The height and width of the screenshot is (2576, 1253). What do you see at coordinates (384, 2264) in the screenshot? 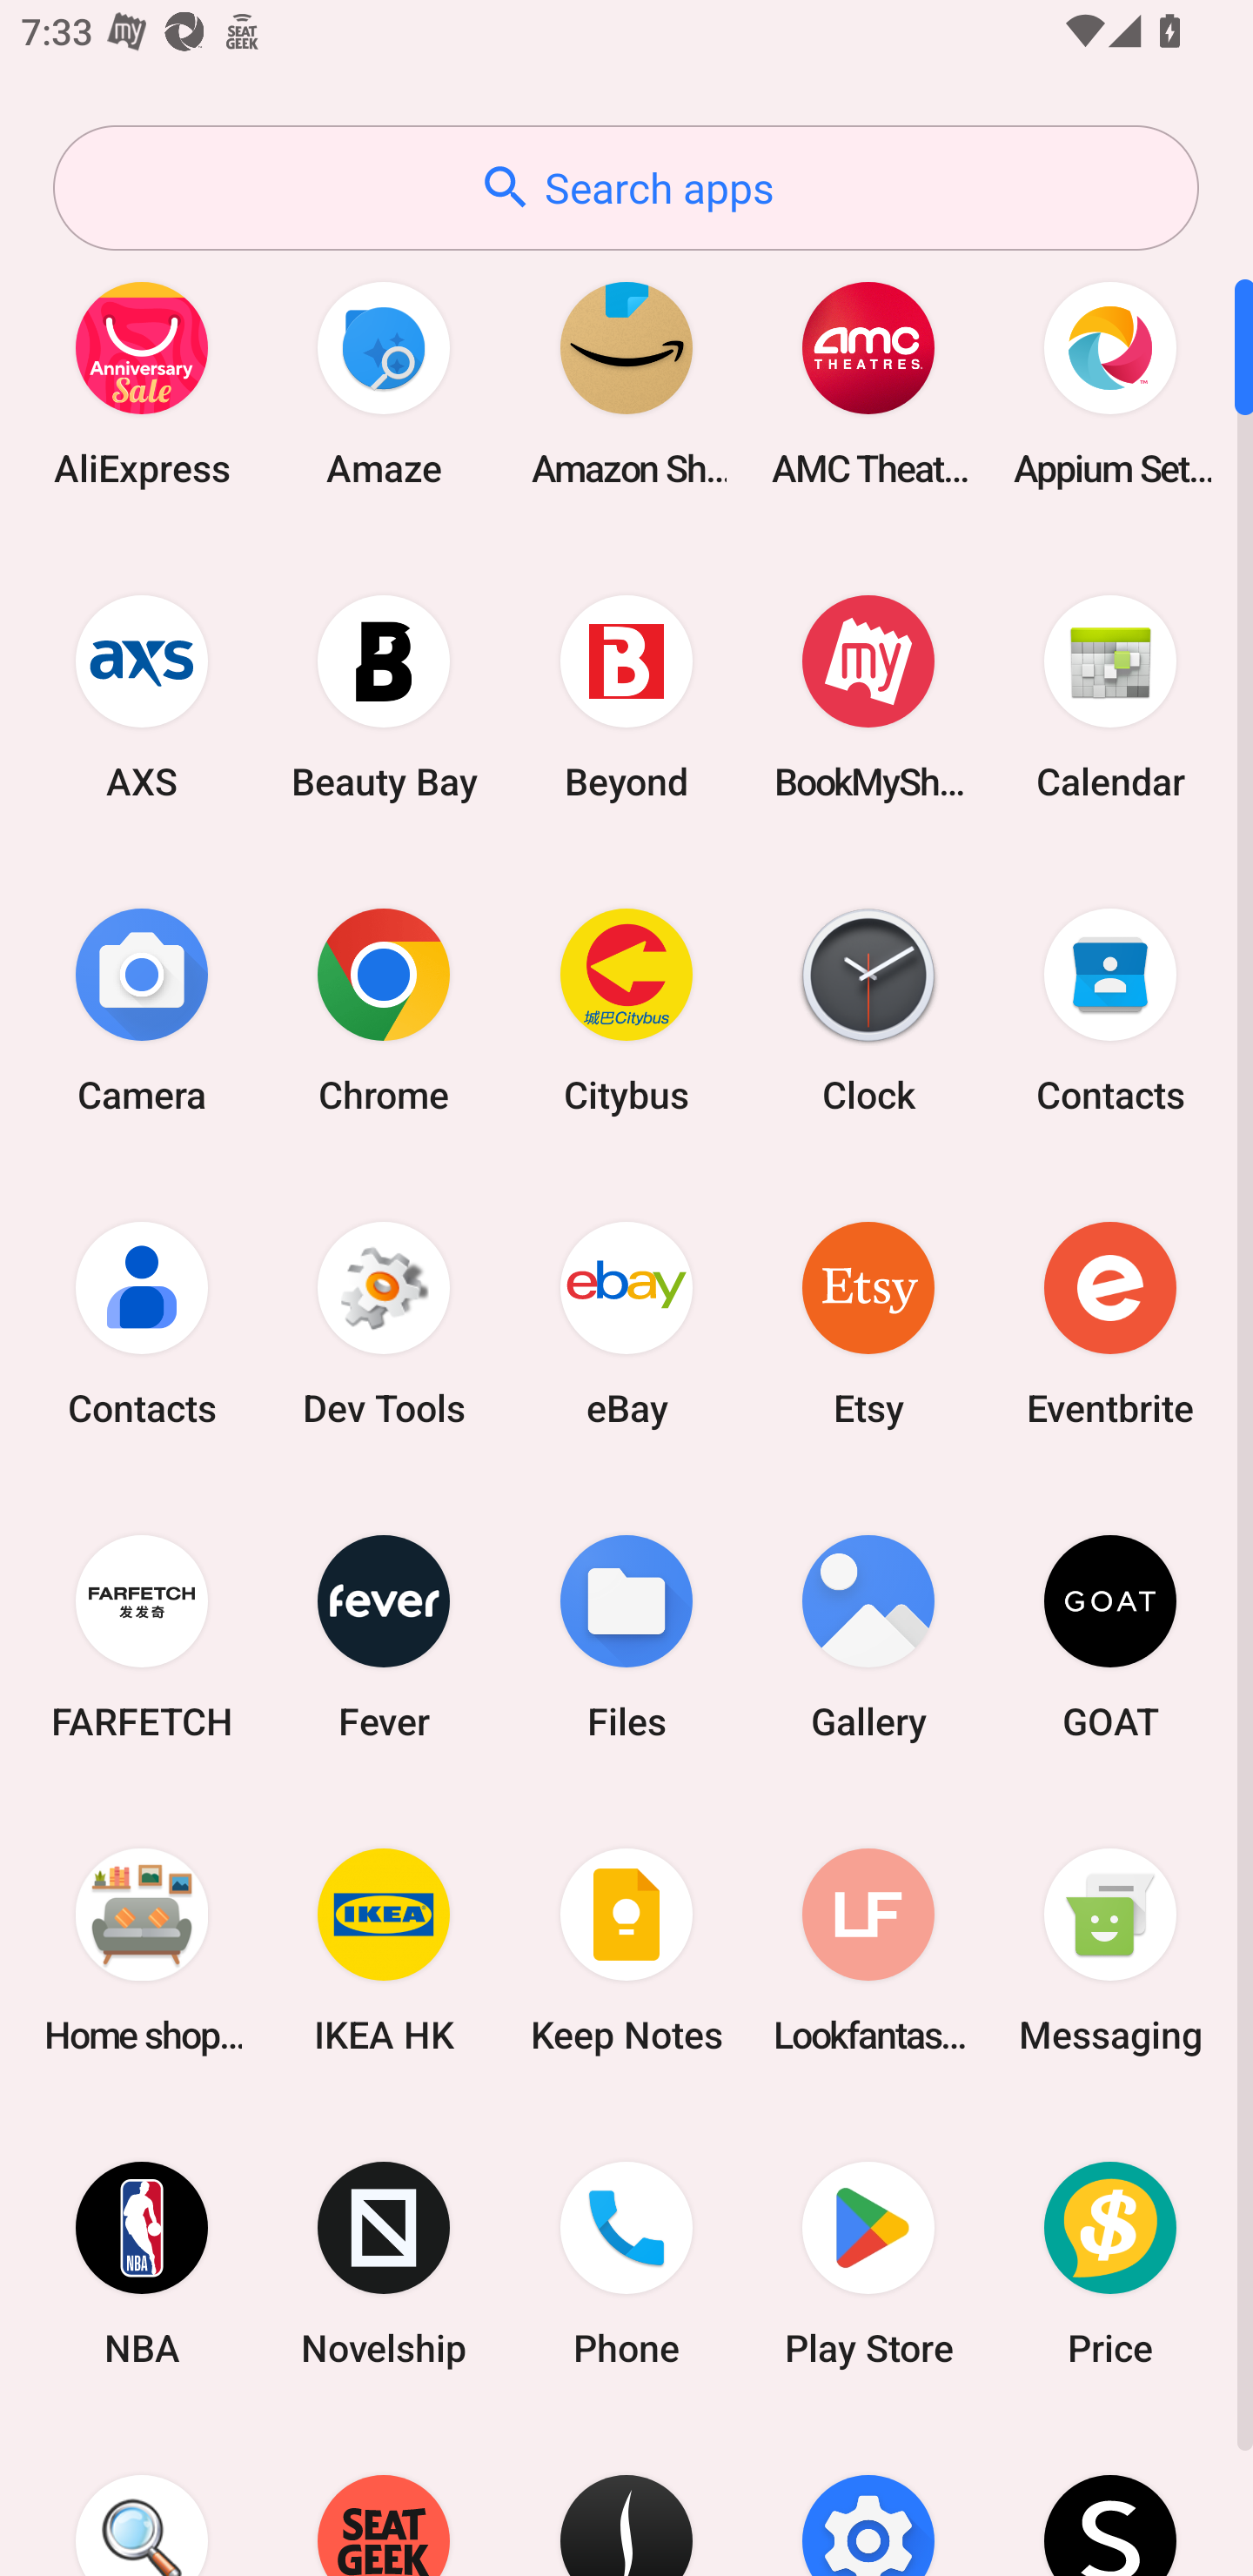
I see `Novelship` at bounding box center [384, 2264].